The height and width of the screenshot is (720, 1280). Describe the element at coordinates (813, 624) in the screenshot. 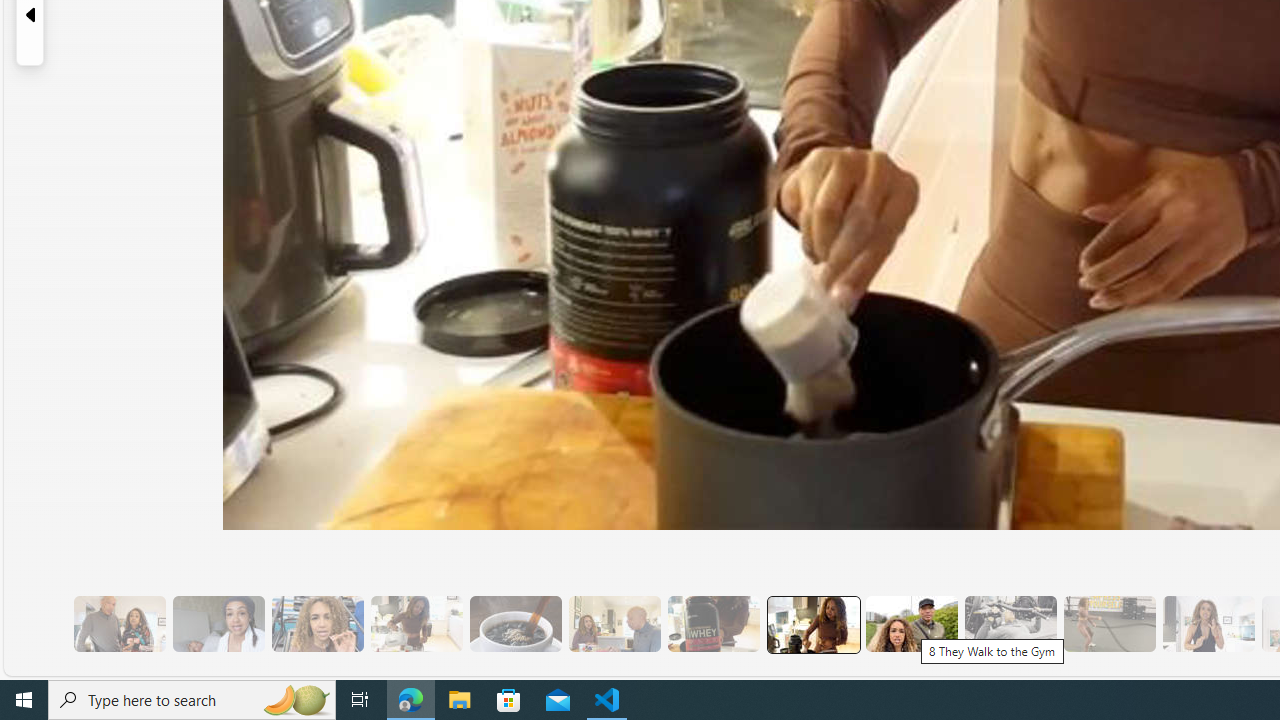

I see `7 They Don't Skip Meals` at that location.